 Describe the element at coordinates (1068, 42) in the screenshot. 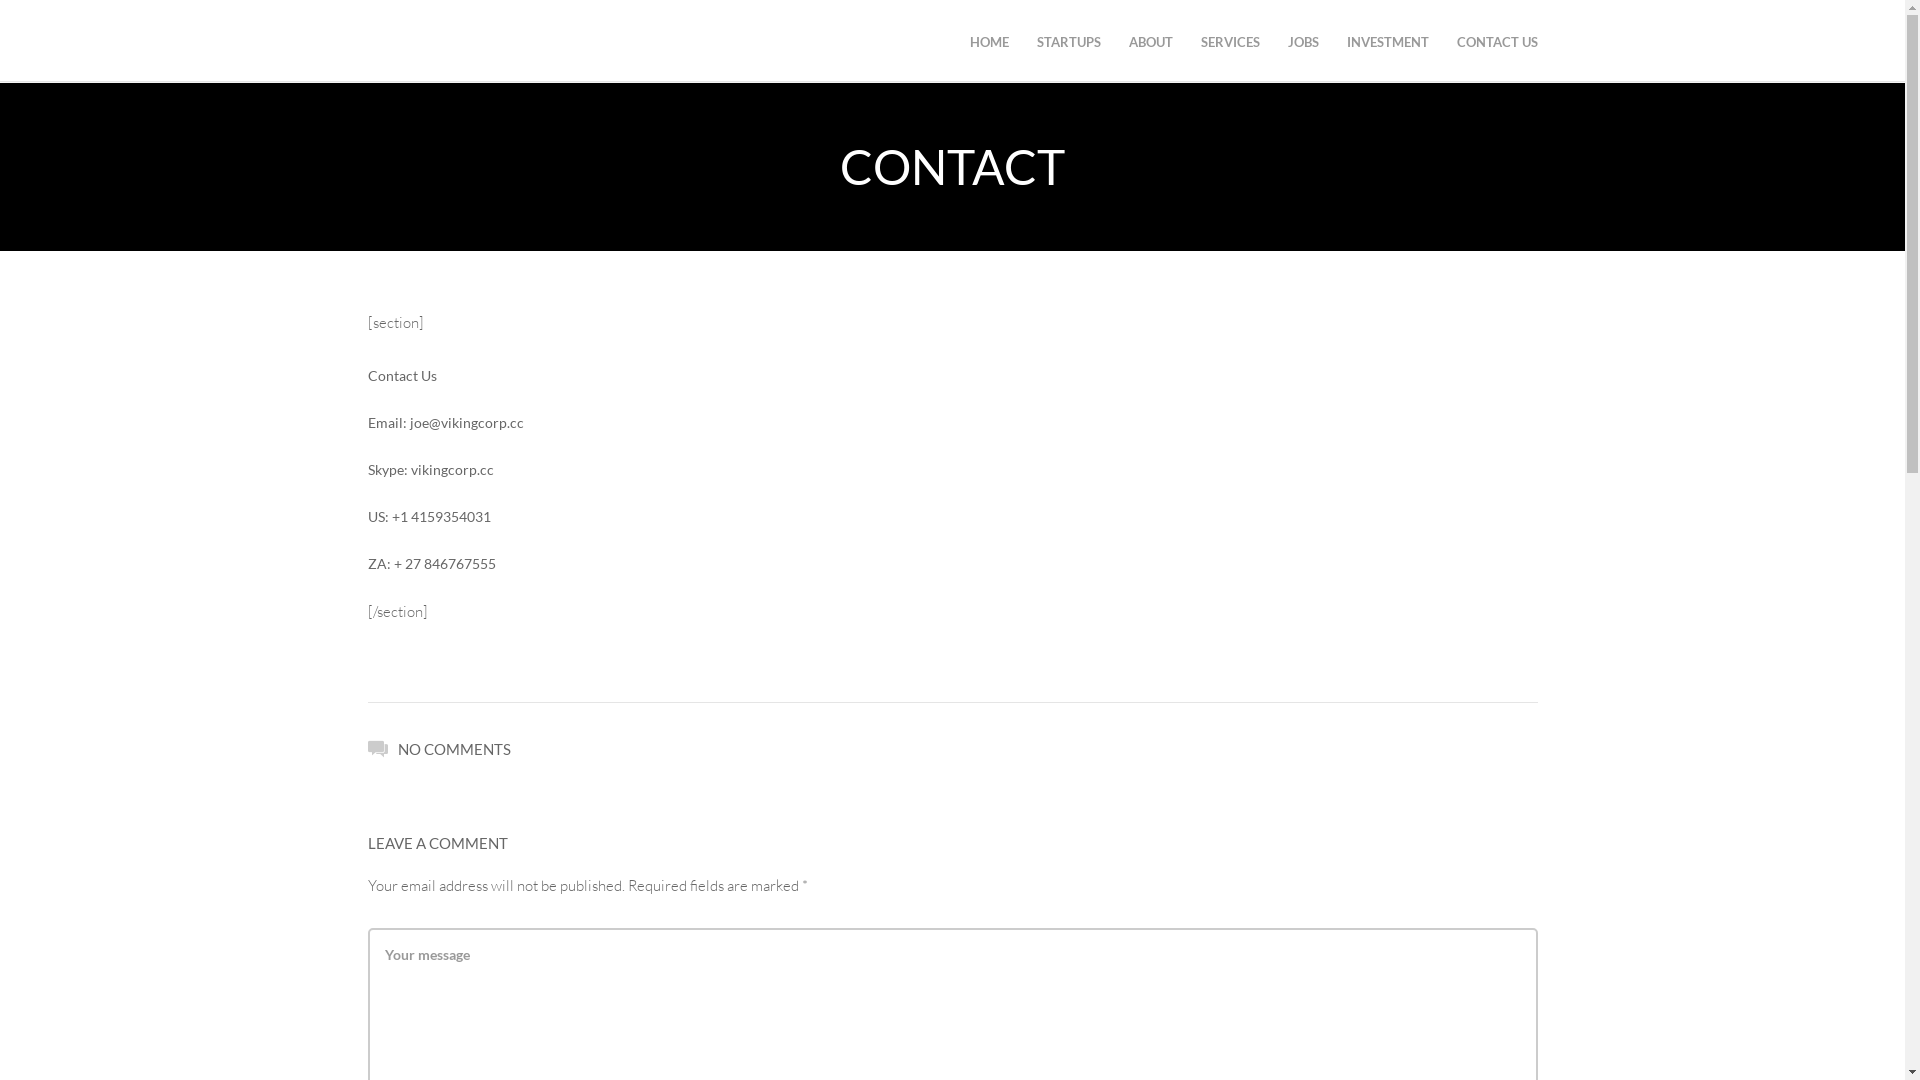

I see `STARTUPS` at that location.